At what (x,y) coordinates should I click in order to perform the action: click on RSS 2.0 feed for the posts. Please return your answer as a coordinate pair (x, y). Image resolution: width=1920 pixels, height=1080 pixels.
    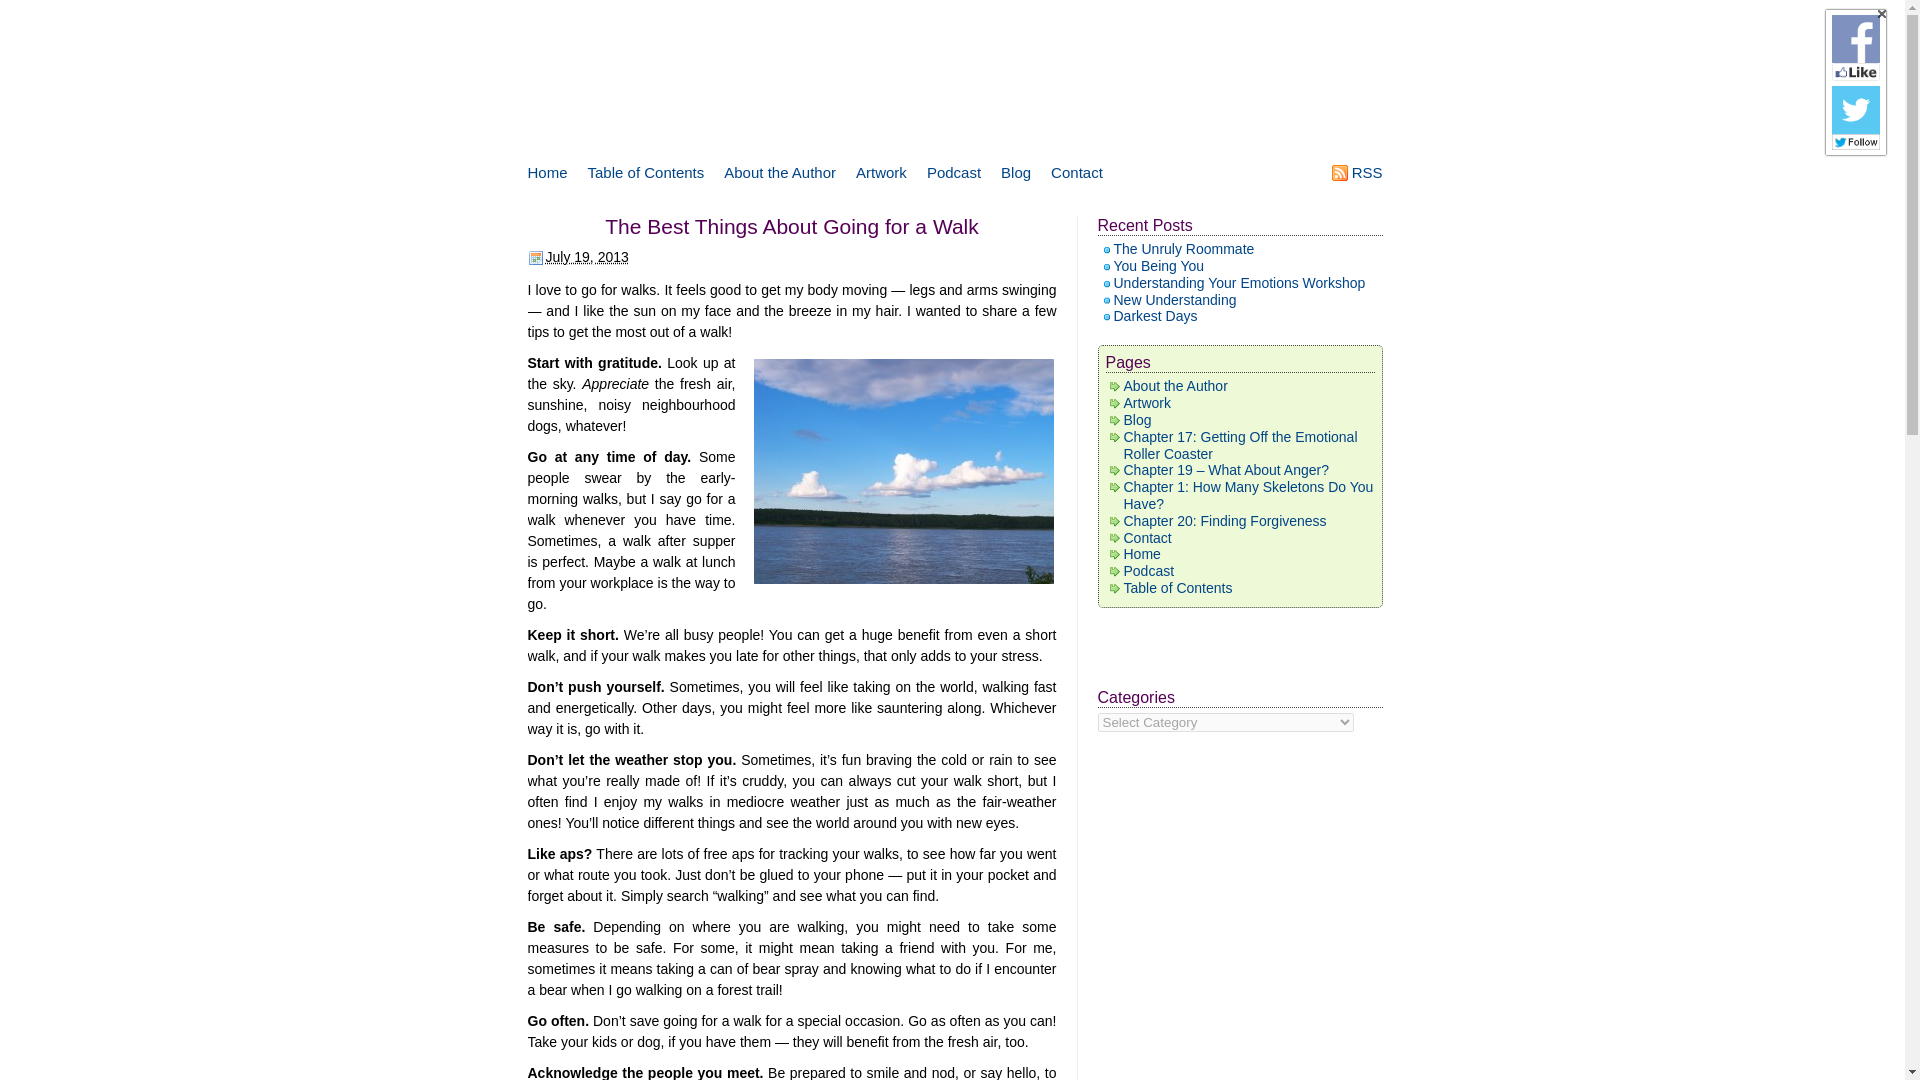
    Looking at the image, I should click on (1366, 172).